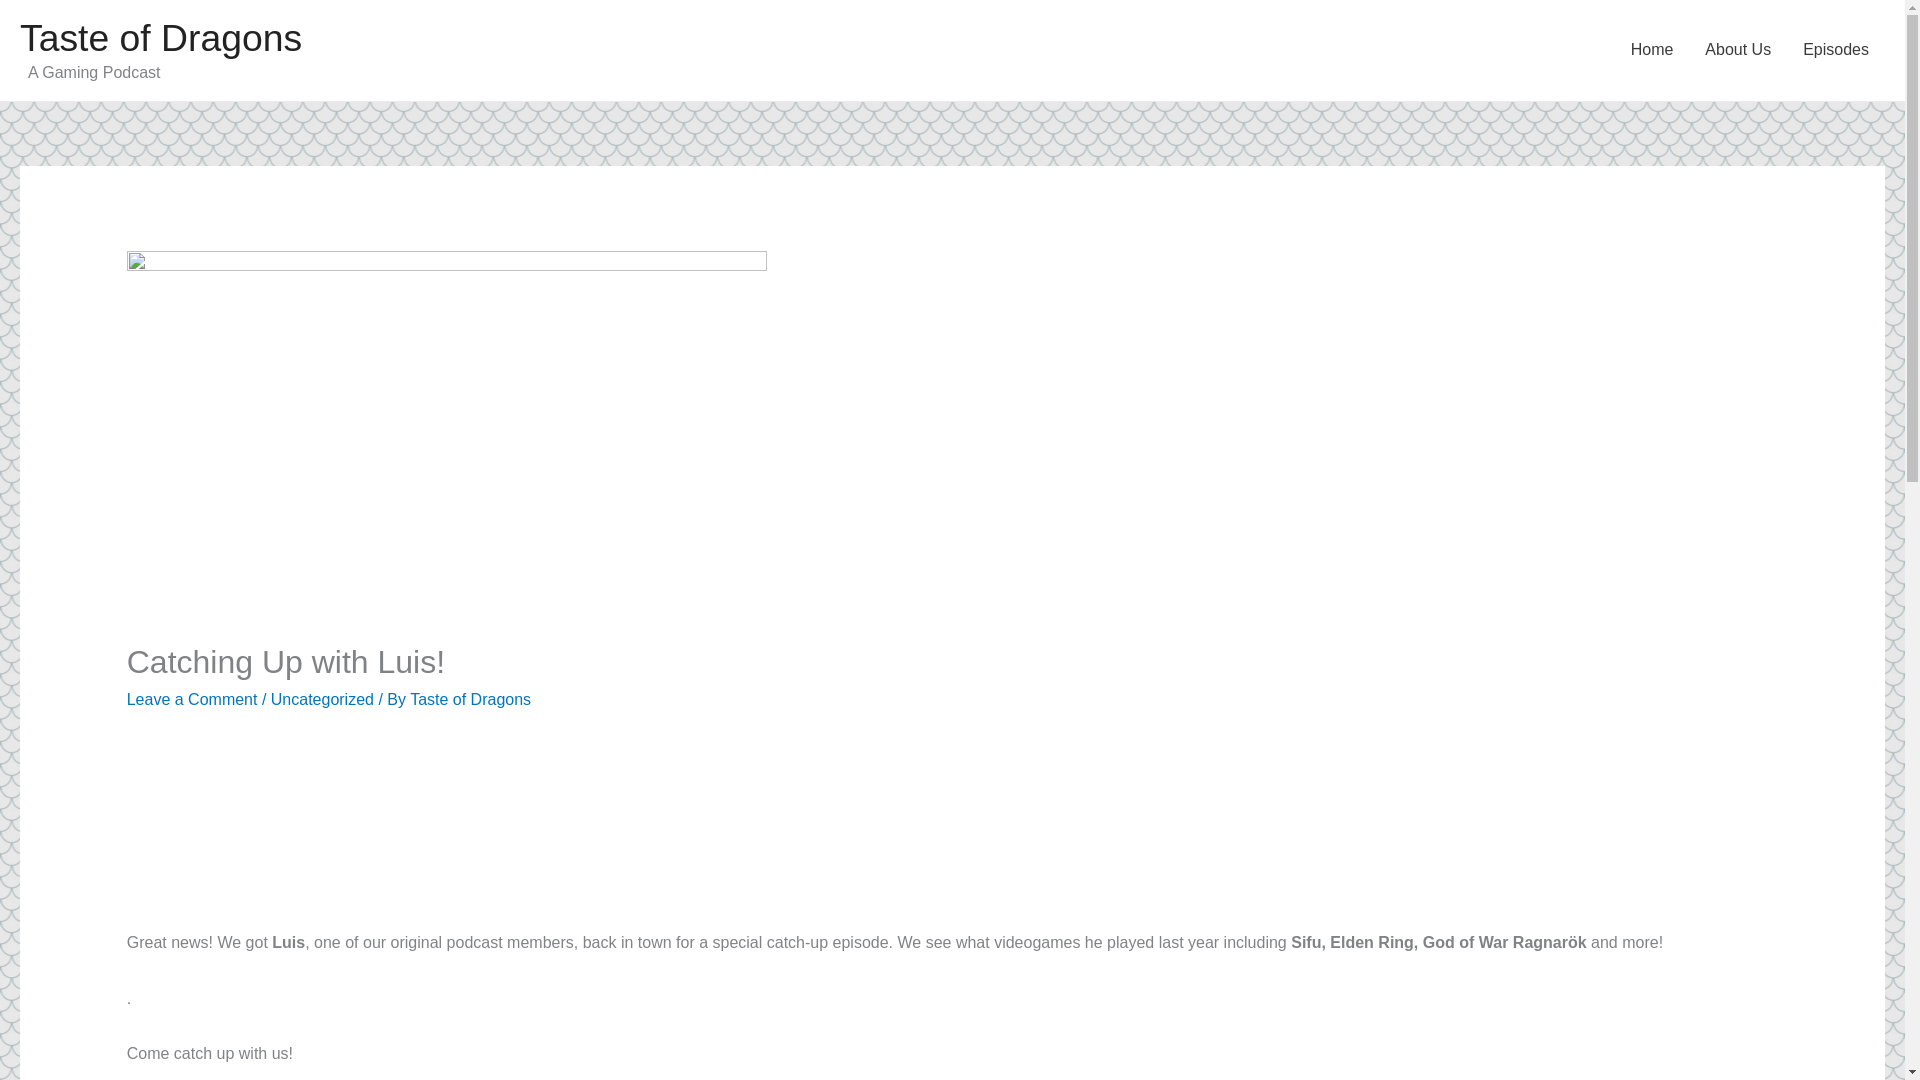 The width and height of the screenshot is (1920, 1080). I want to click on About Us, so click(1738, 50).